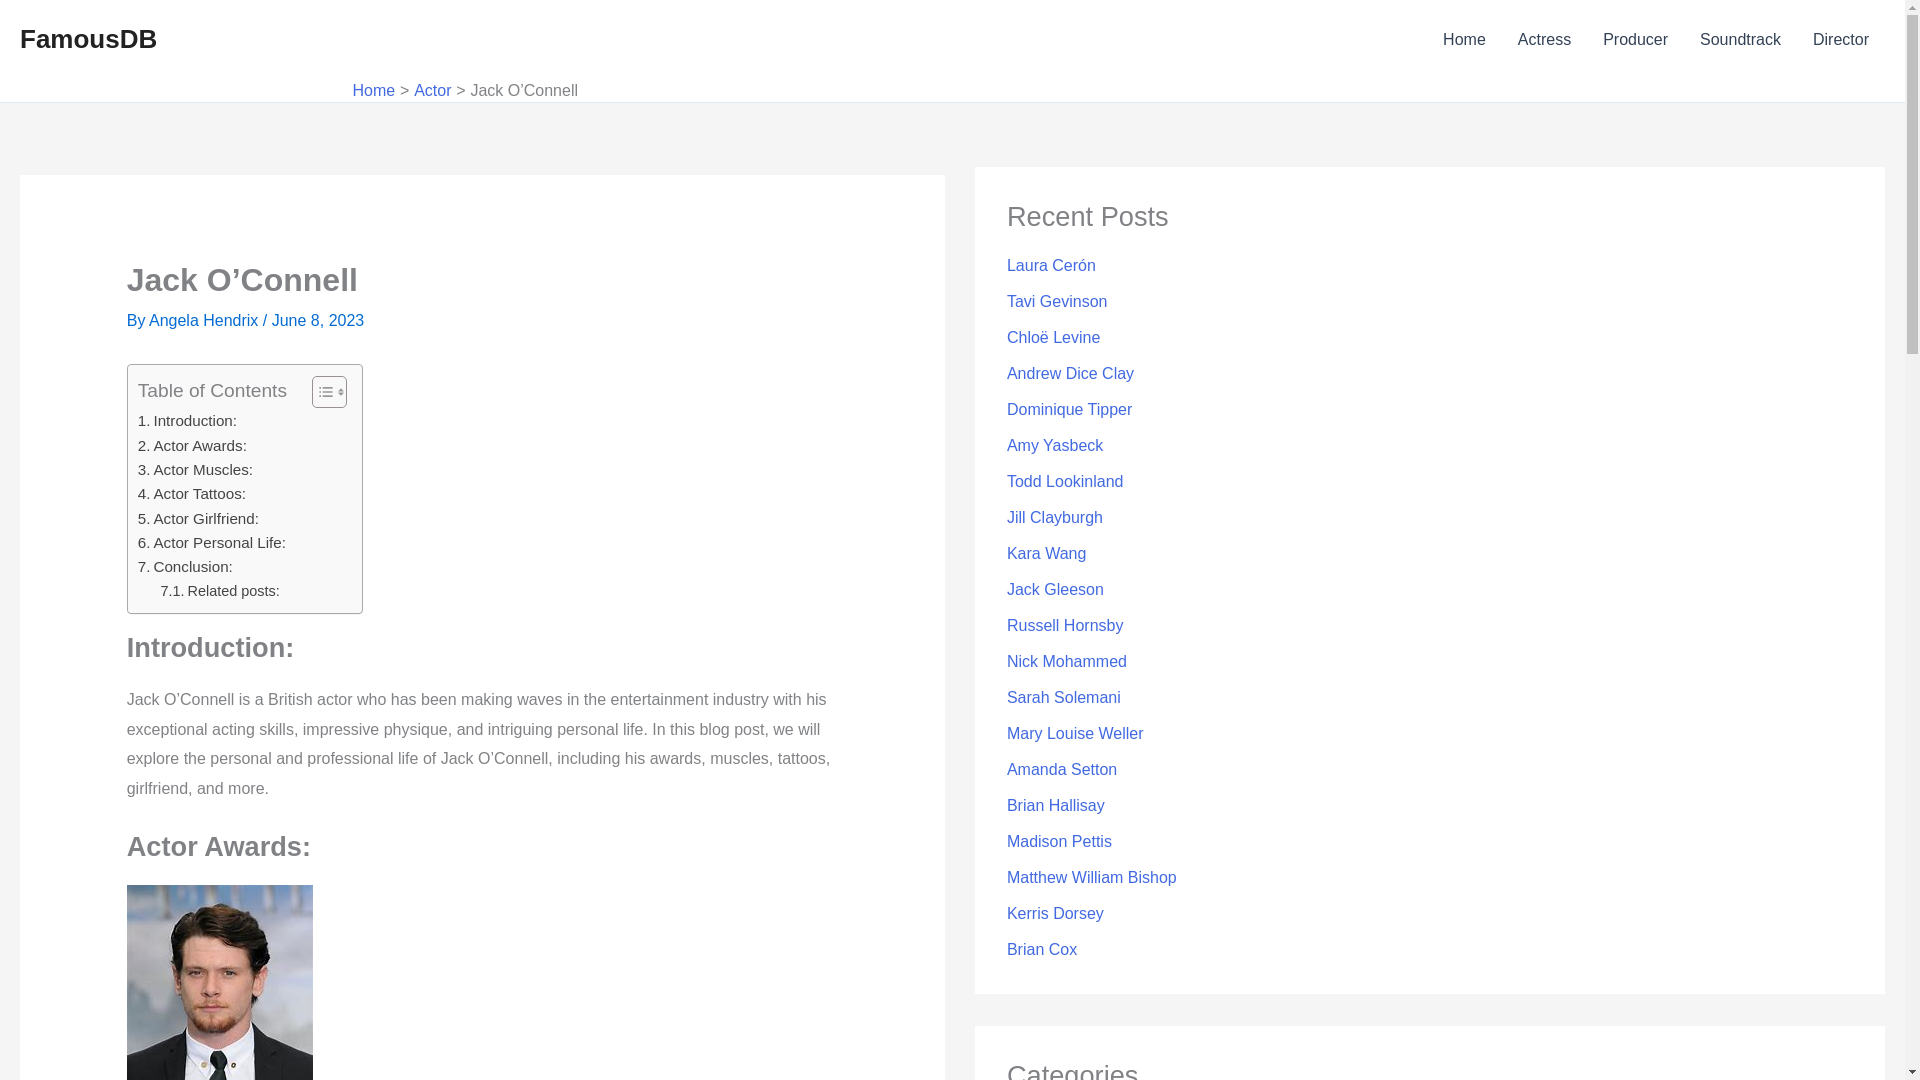  I want to click on Conclusion:, so click(185, 566).